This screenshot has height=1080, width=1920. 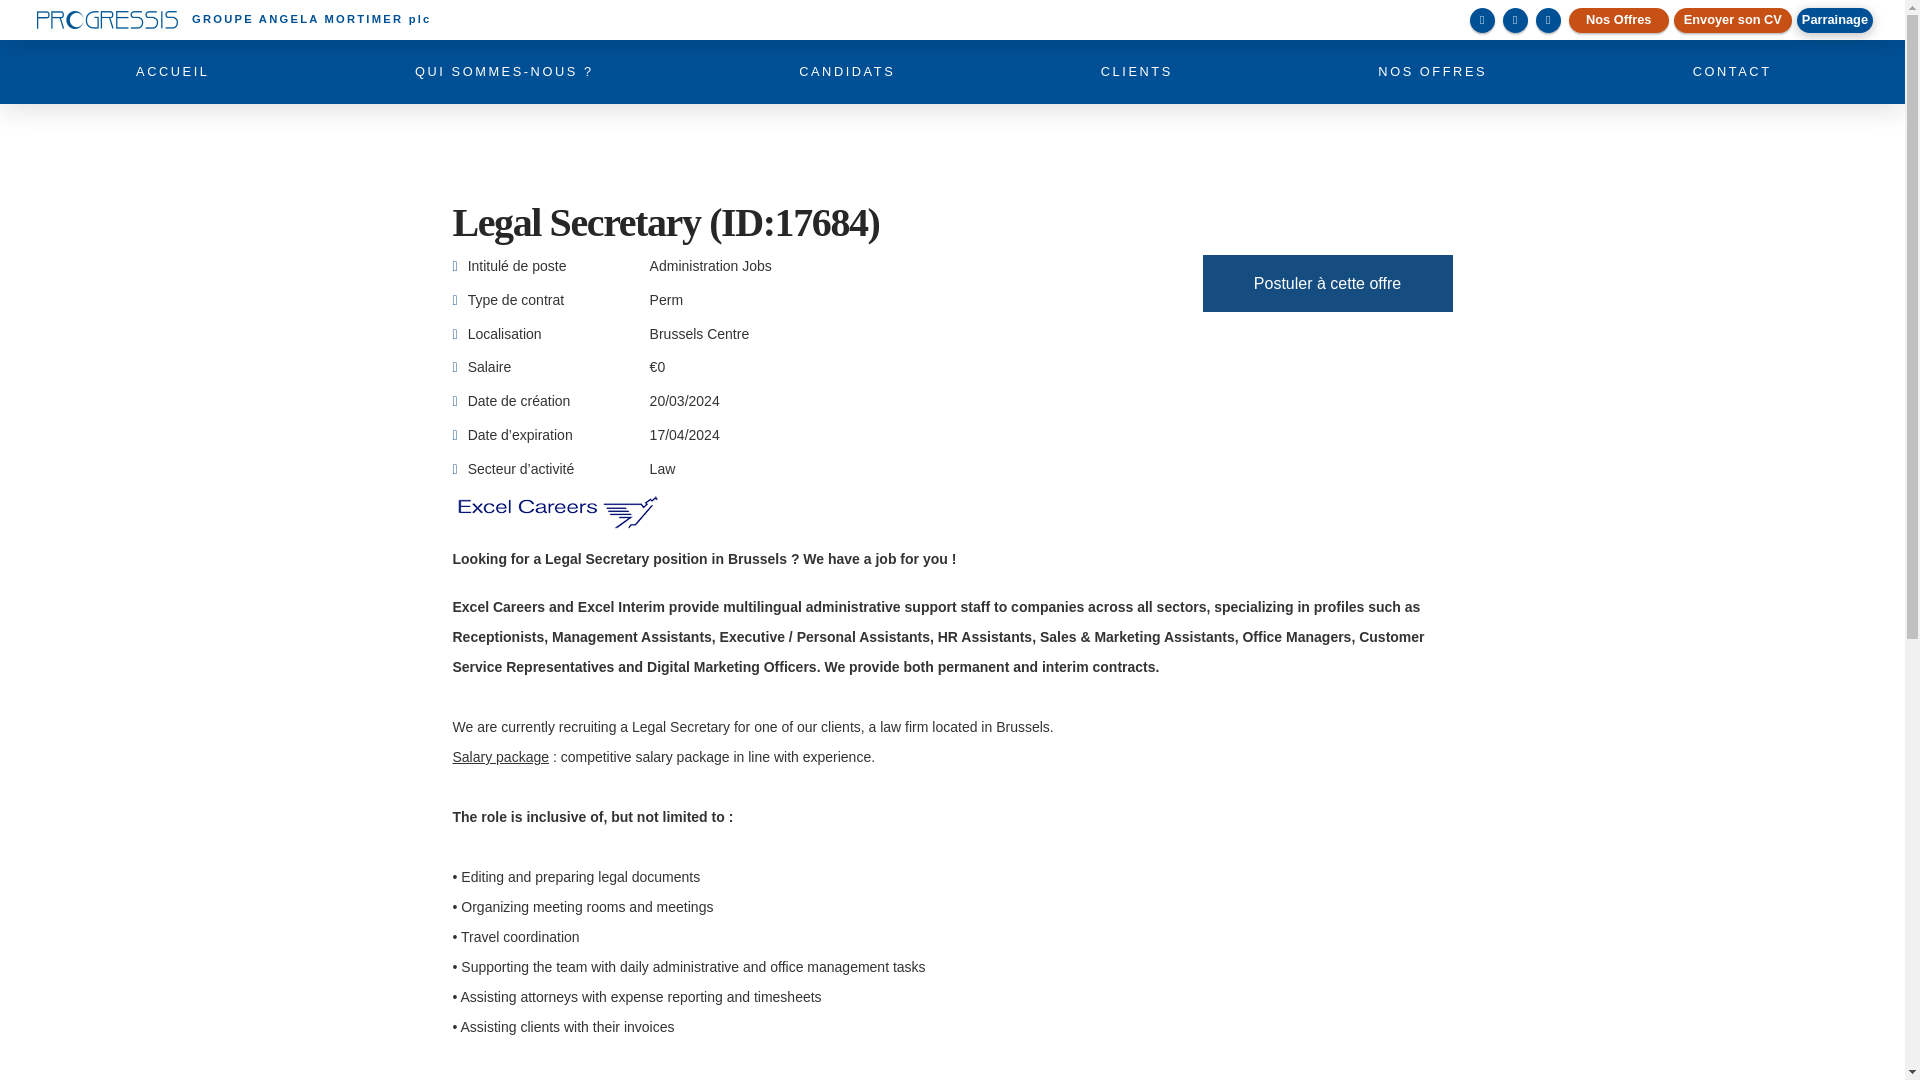 What do you see at coordinates (1618, 20) in the screenshot?
I see `Nos Offres` at bounding box center [1618, 20].